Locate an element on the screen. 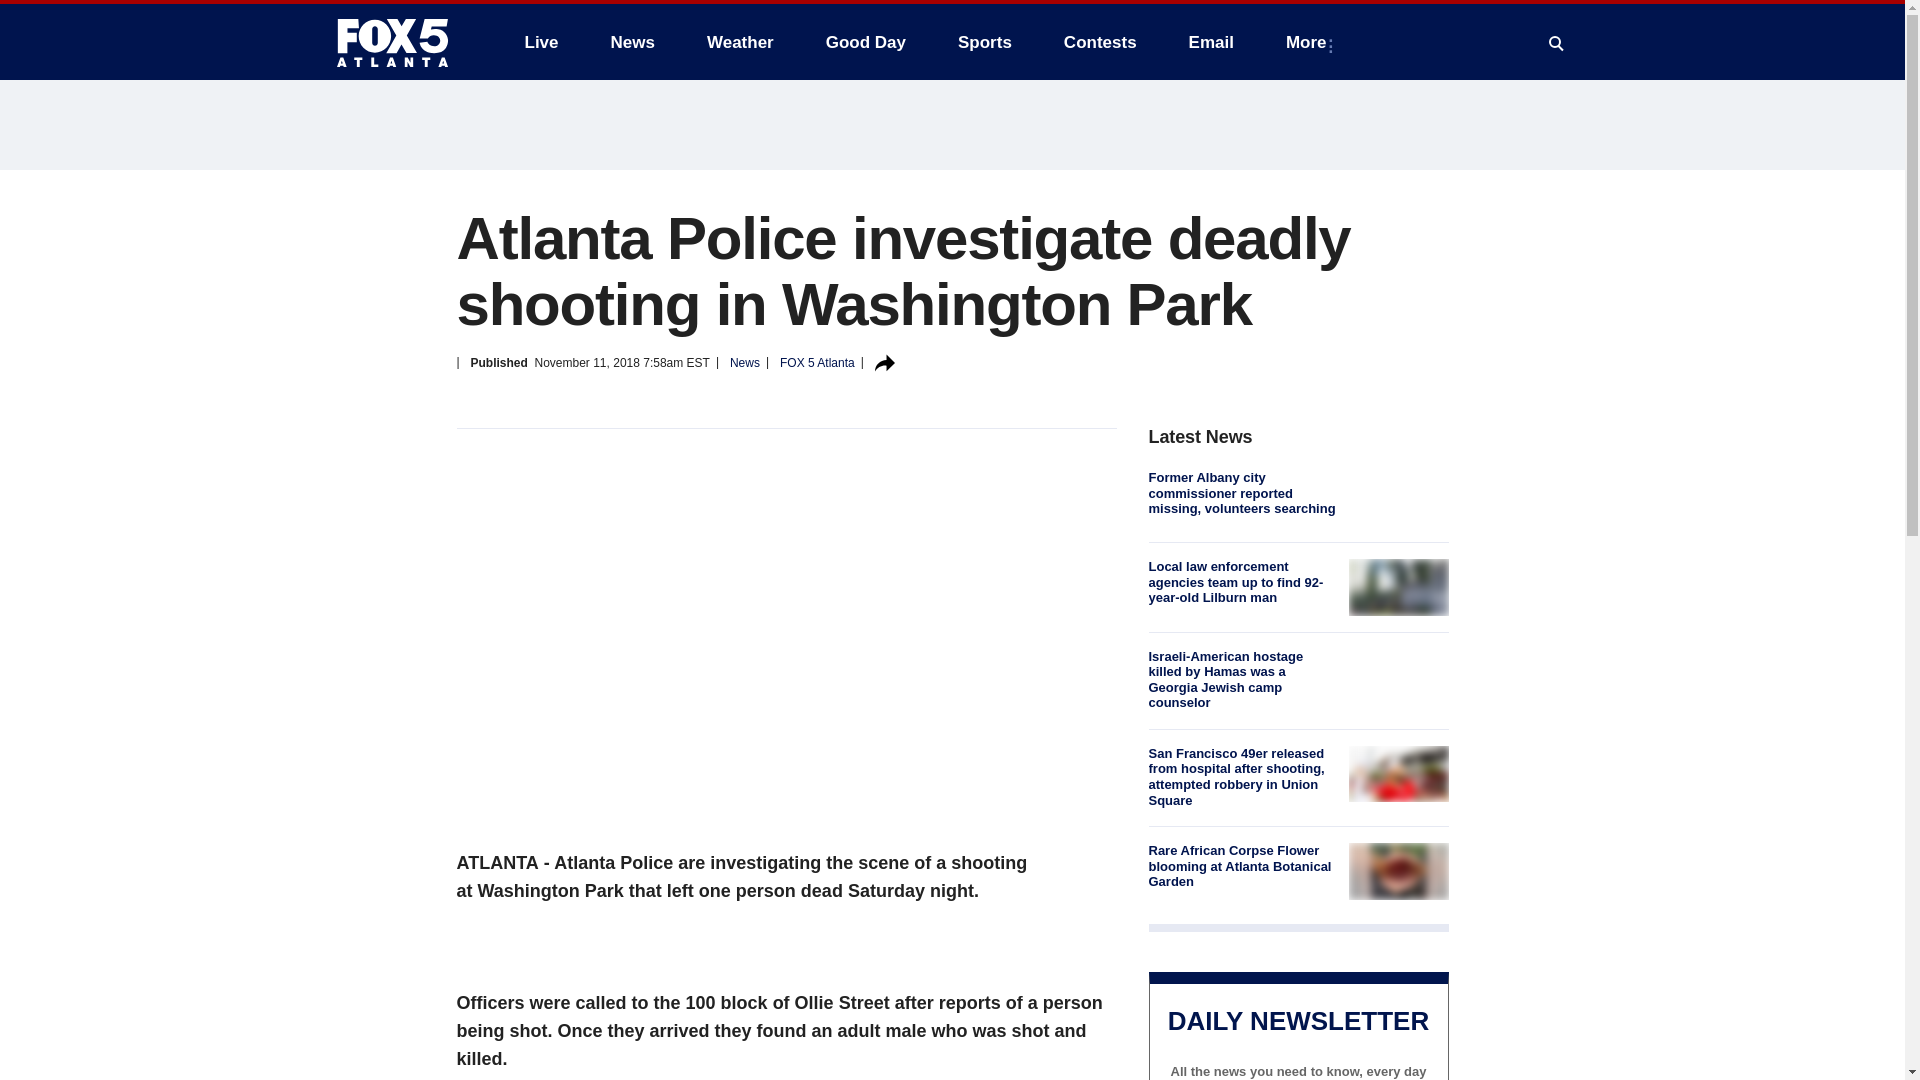 The image size is (1920, 1080). News is located at coordinates (632, 42).